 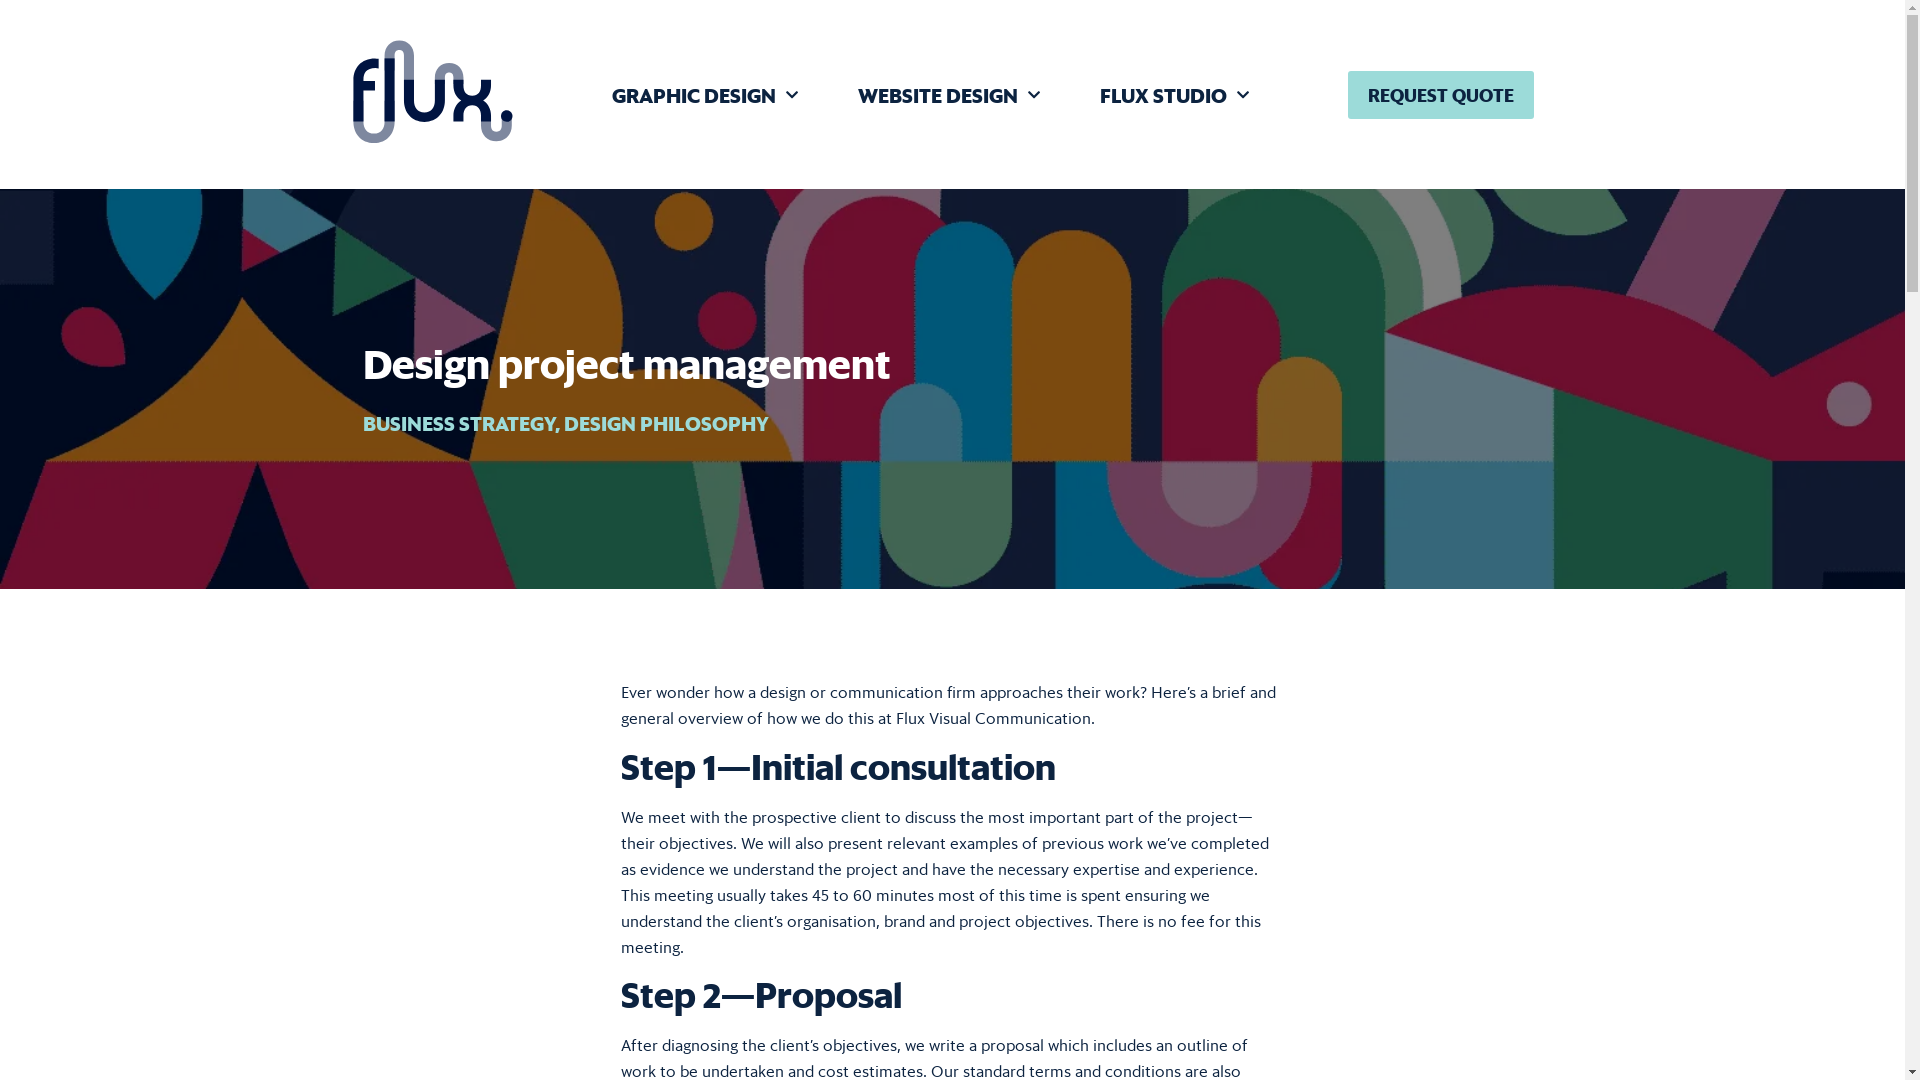 I want to click on REQUEST QUOTE, so click(x=1441, y=95).